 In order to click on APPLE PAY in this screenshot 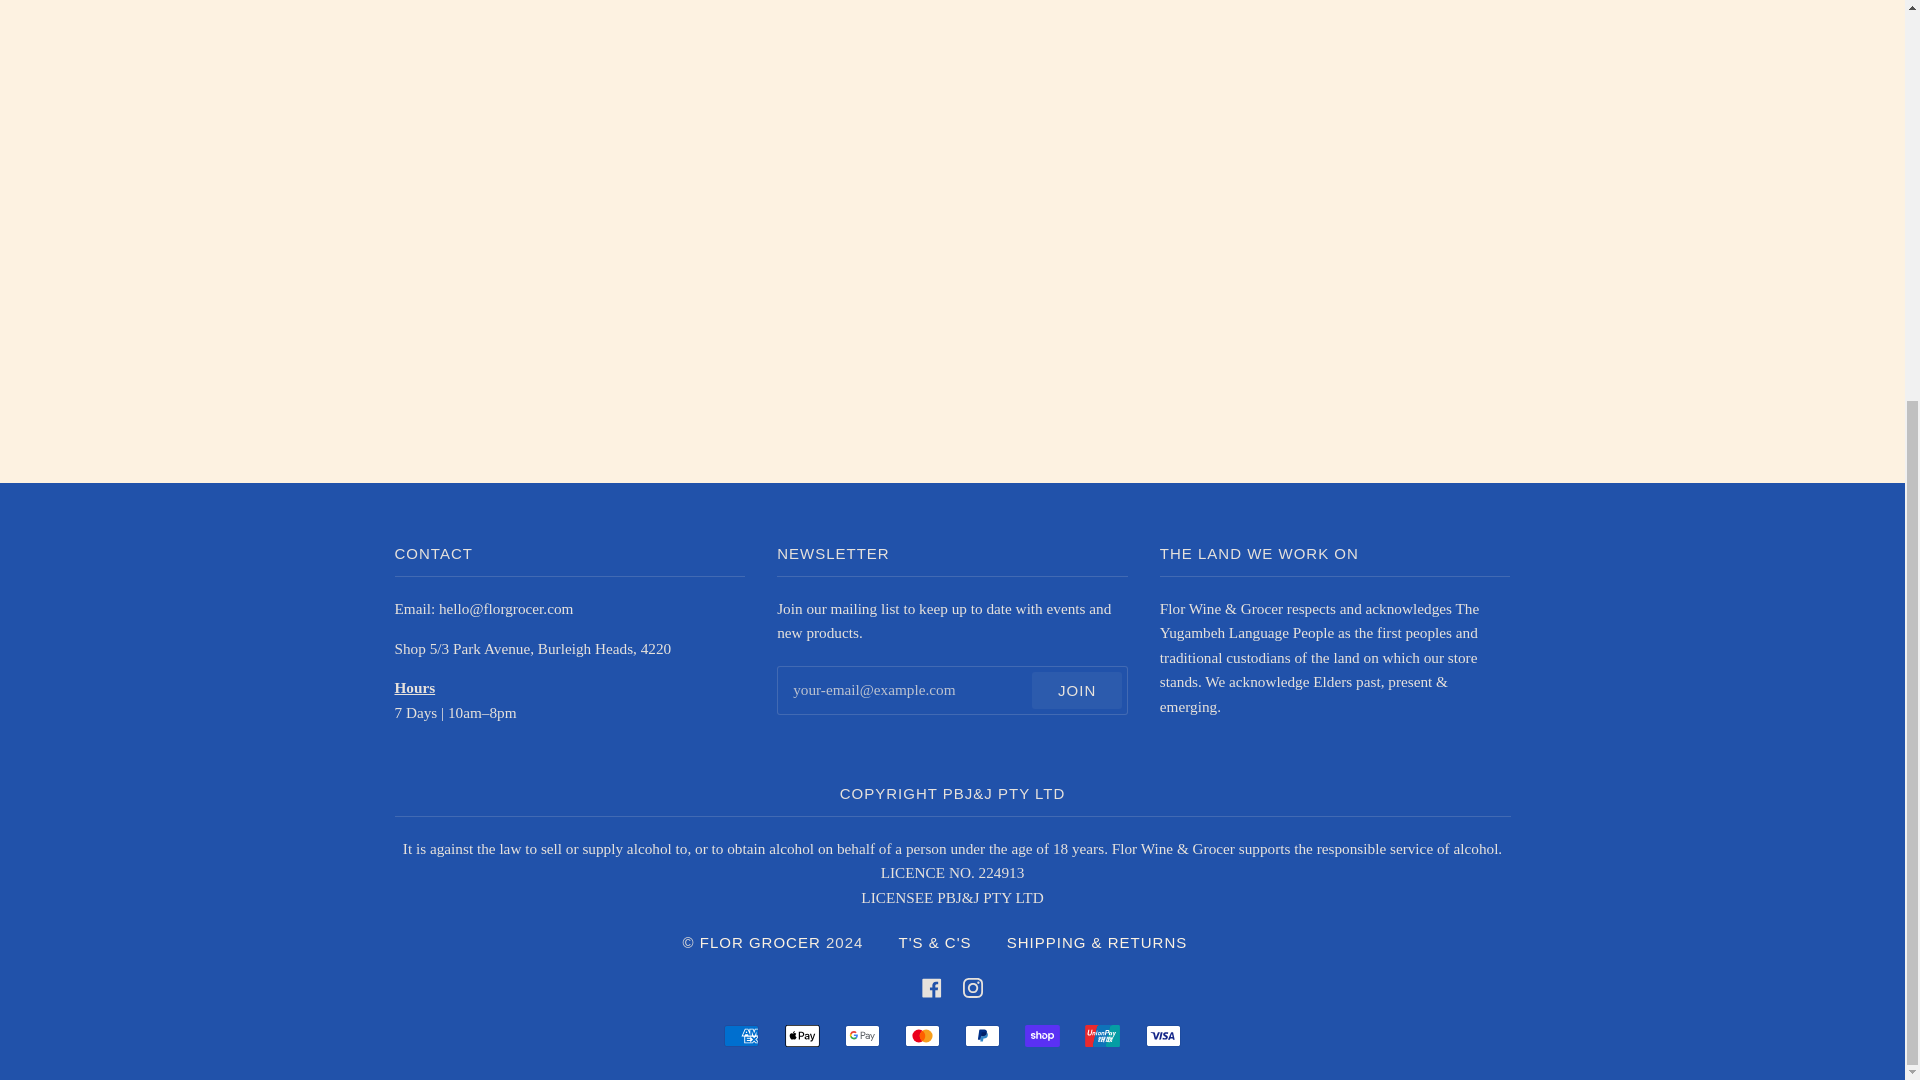, I will do `click(802, 1035)`.